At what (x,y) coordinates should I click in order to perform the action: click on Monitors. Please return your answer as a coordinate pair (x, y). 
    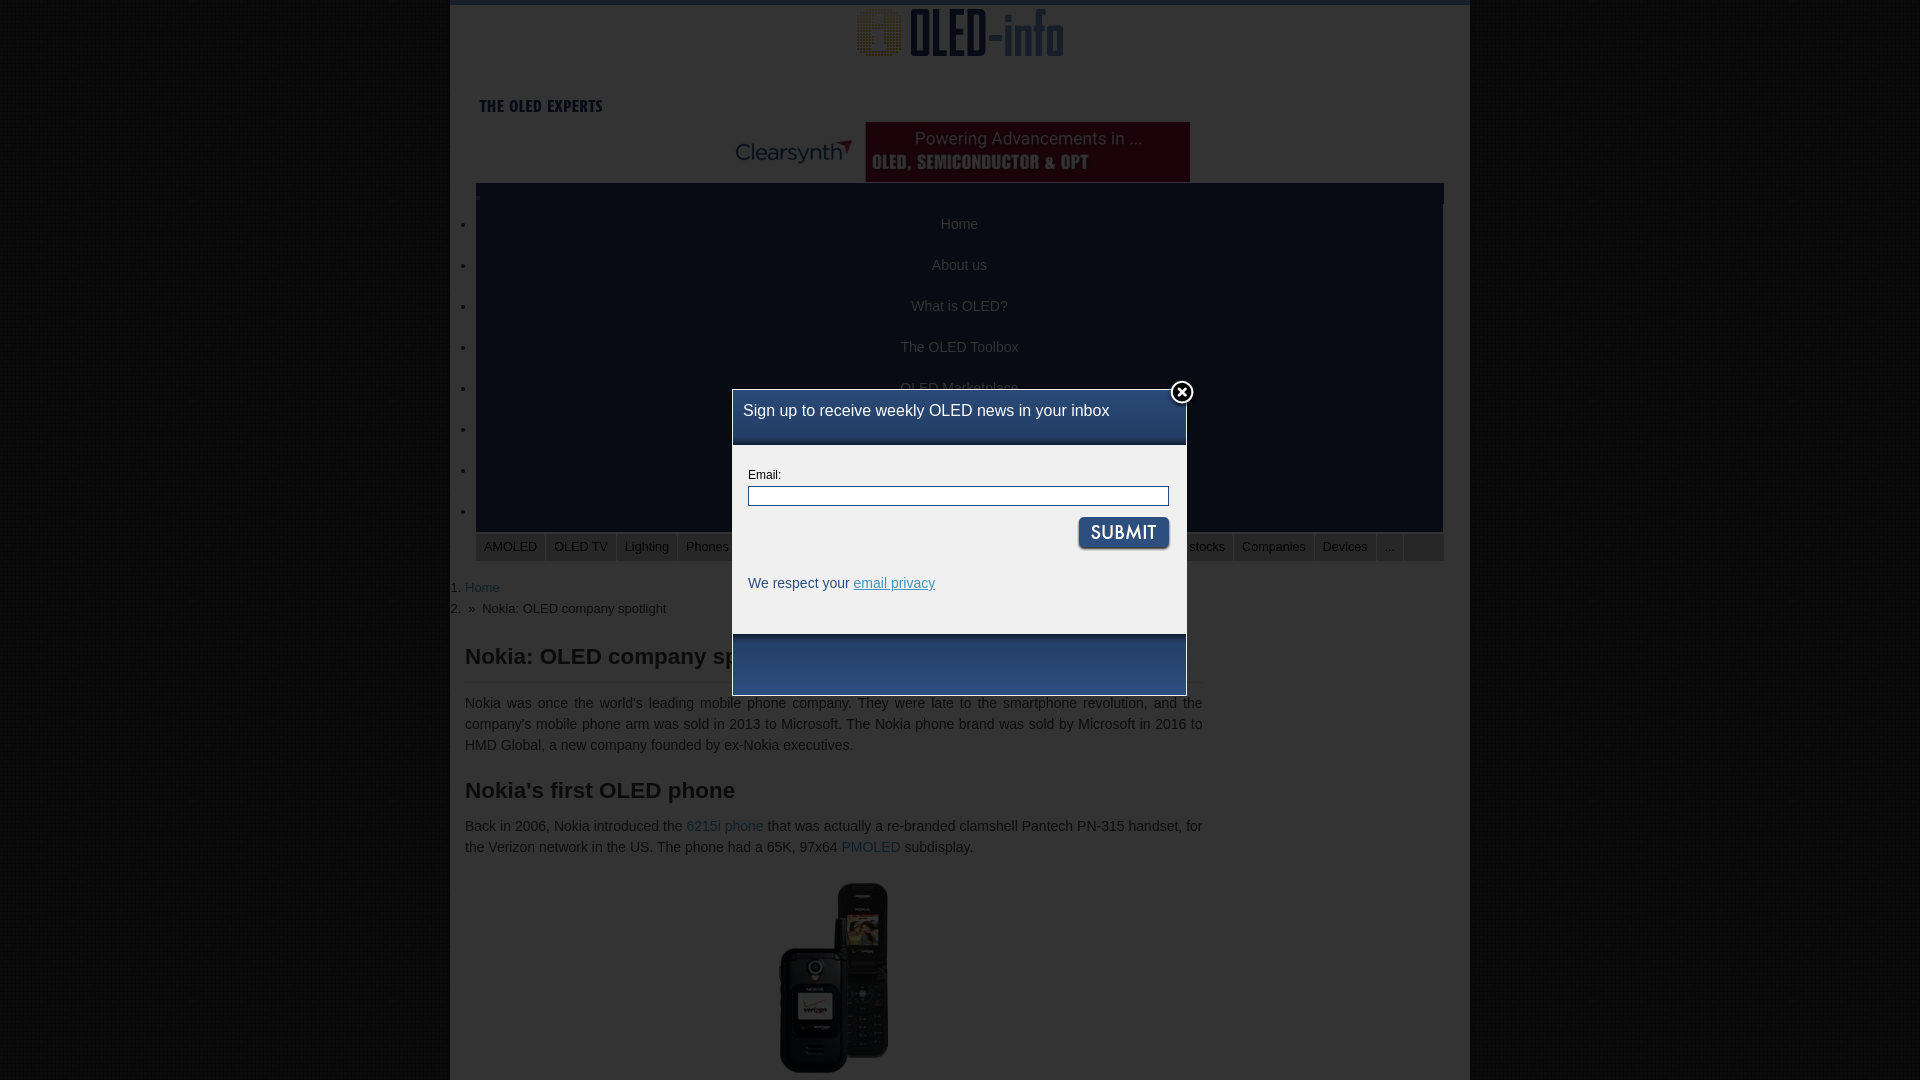
    Looking at the image, I should click on (888, 546).